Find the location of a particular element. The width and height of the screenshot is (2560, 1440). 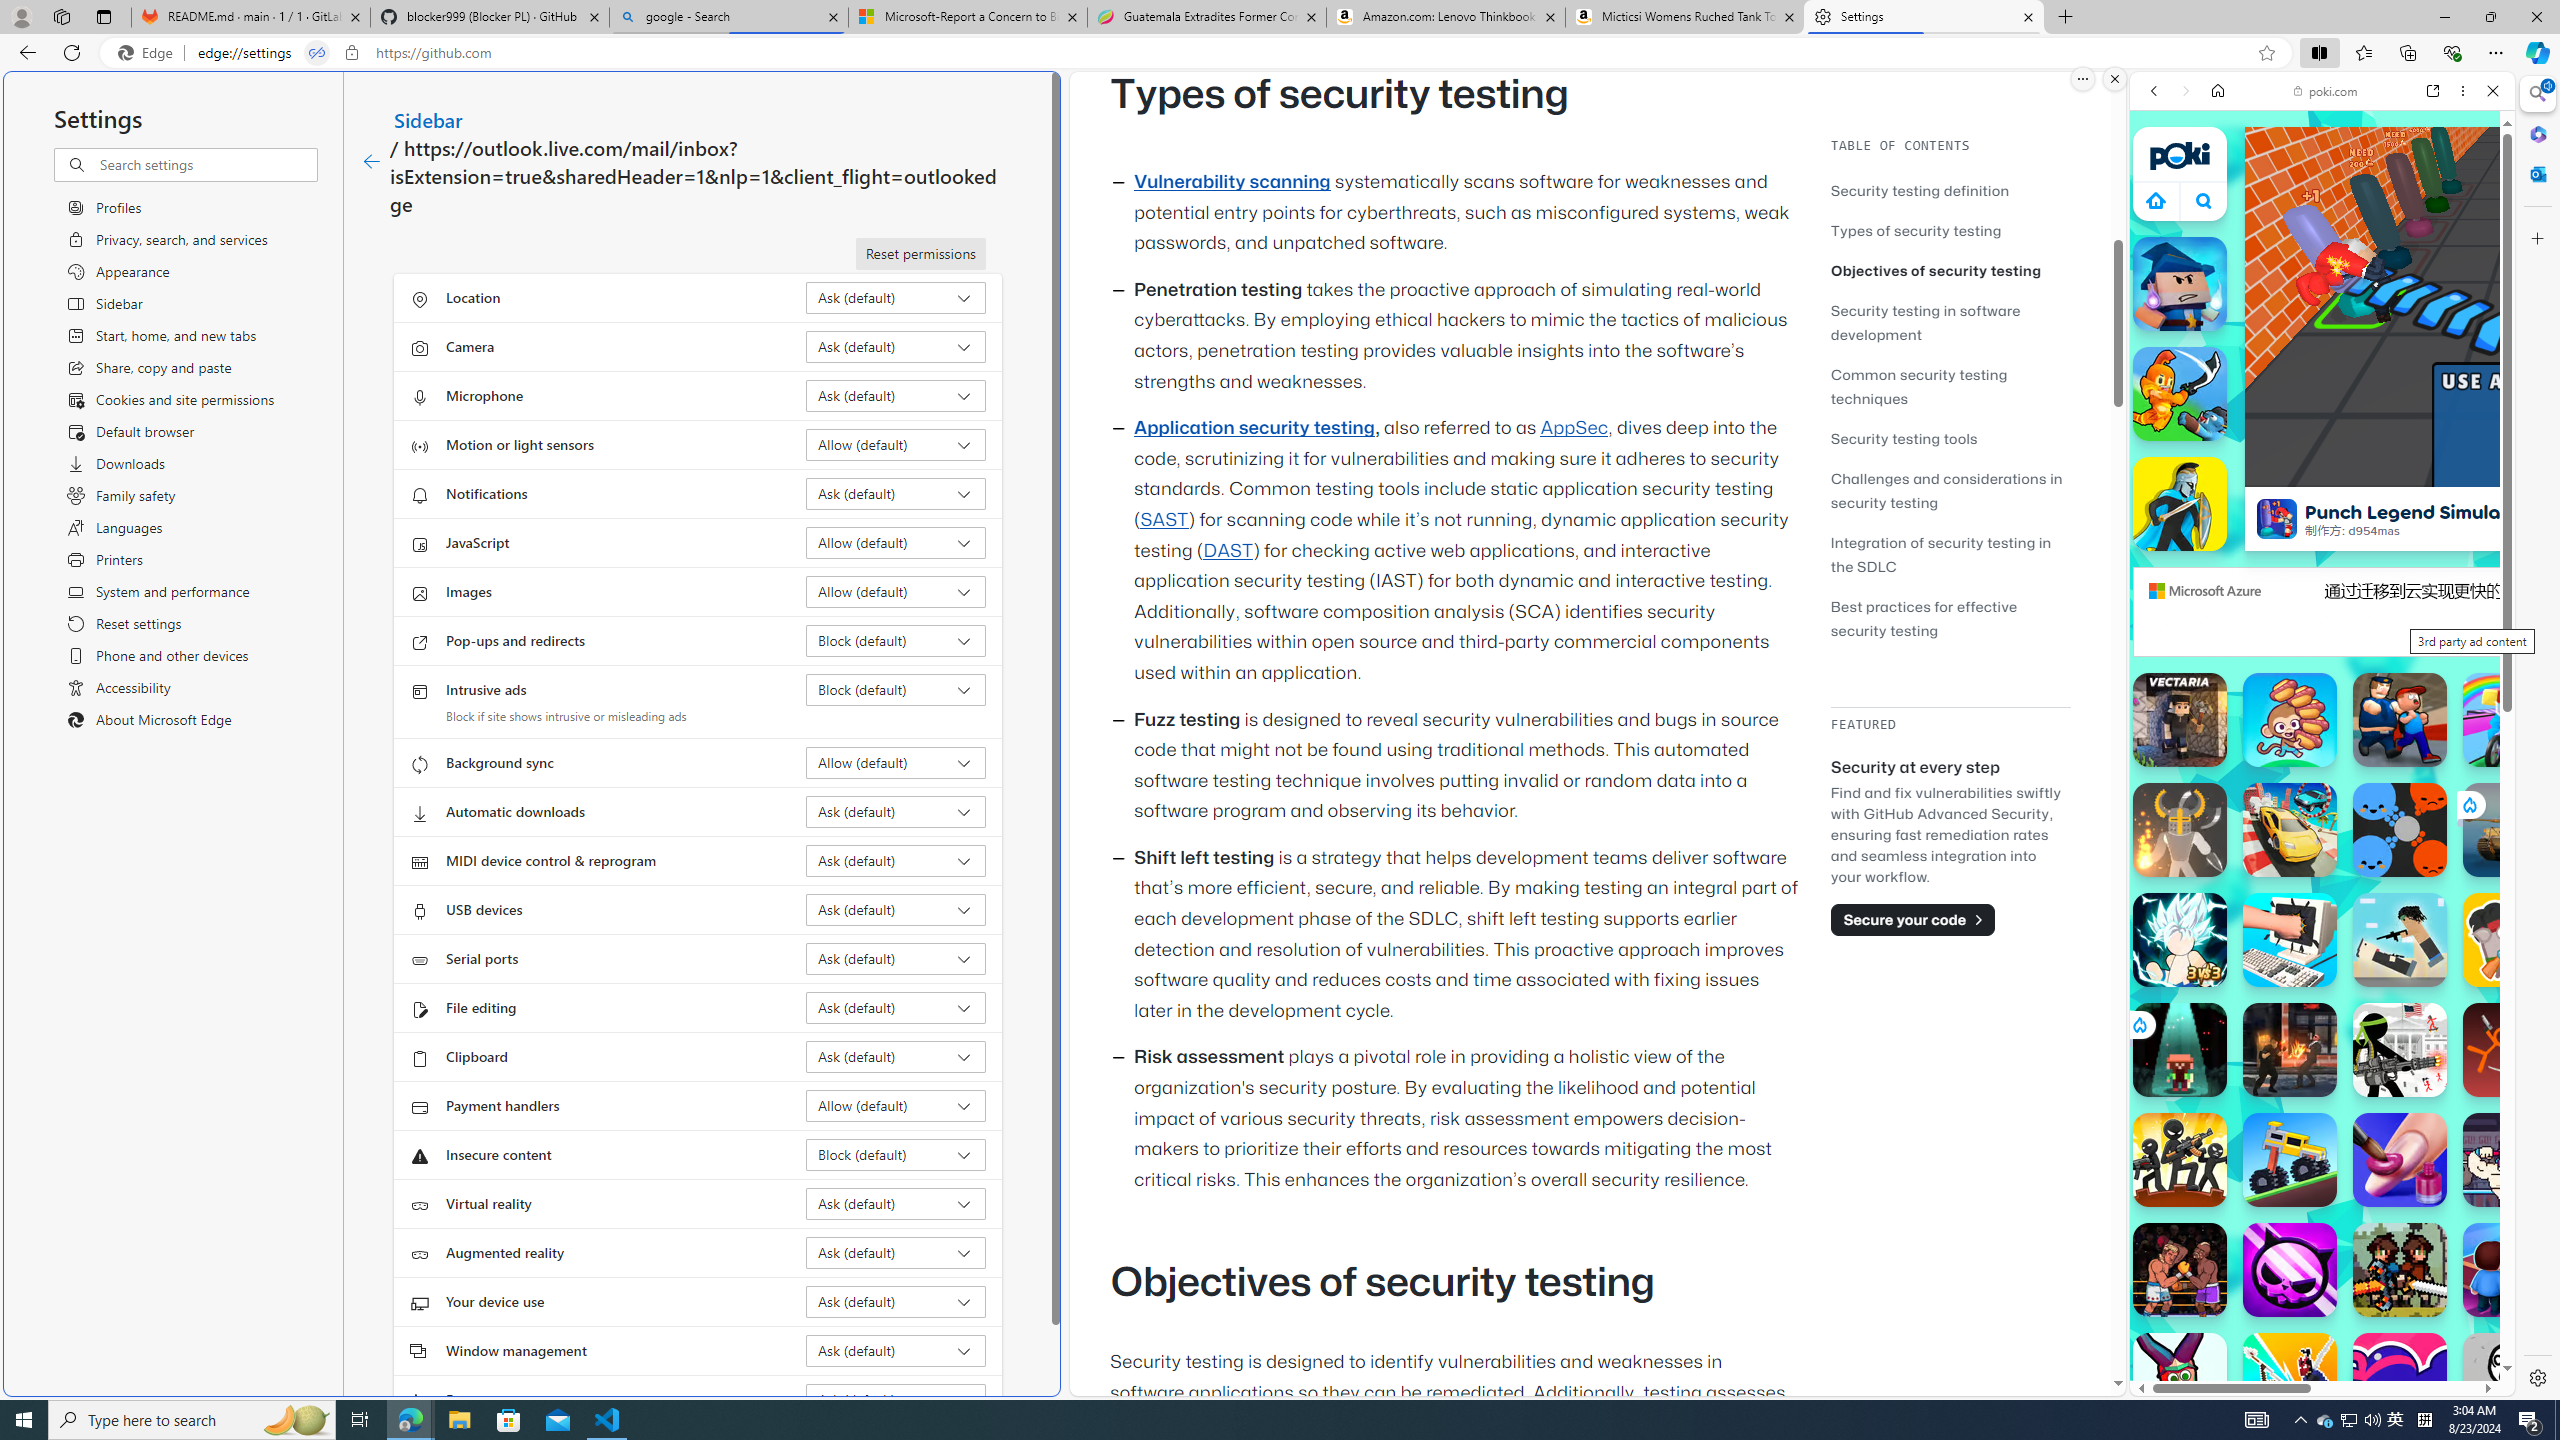

Io Games is located at coordinates (2322, 616).